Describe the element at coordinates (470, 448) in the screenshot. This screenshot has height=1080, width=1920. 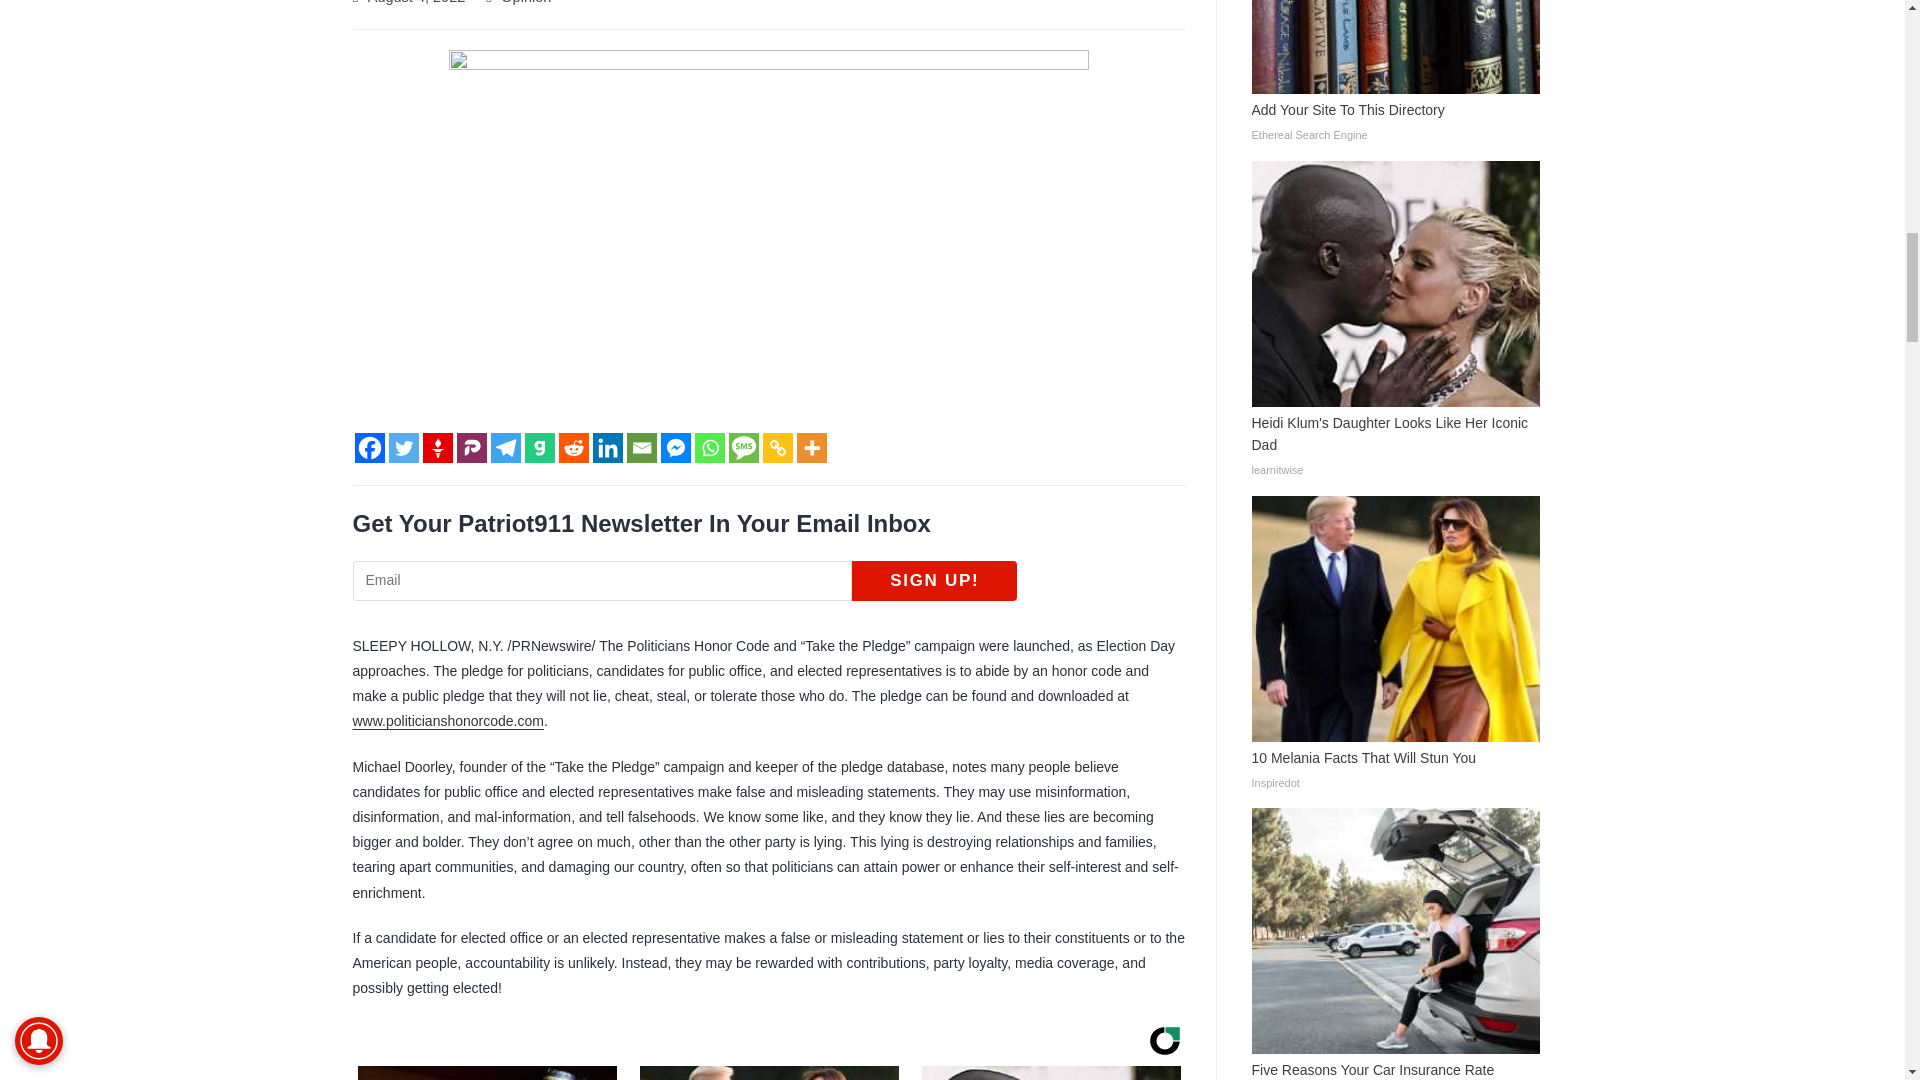
I see `Parler` at that location.